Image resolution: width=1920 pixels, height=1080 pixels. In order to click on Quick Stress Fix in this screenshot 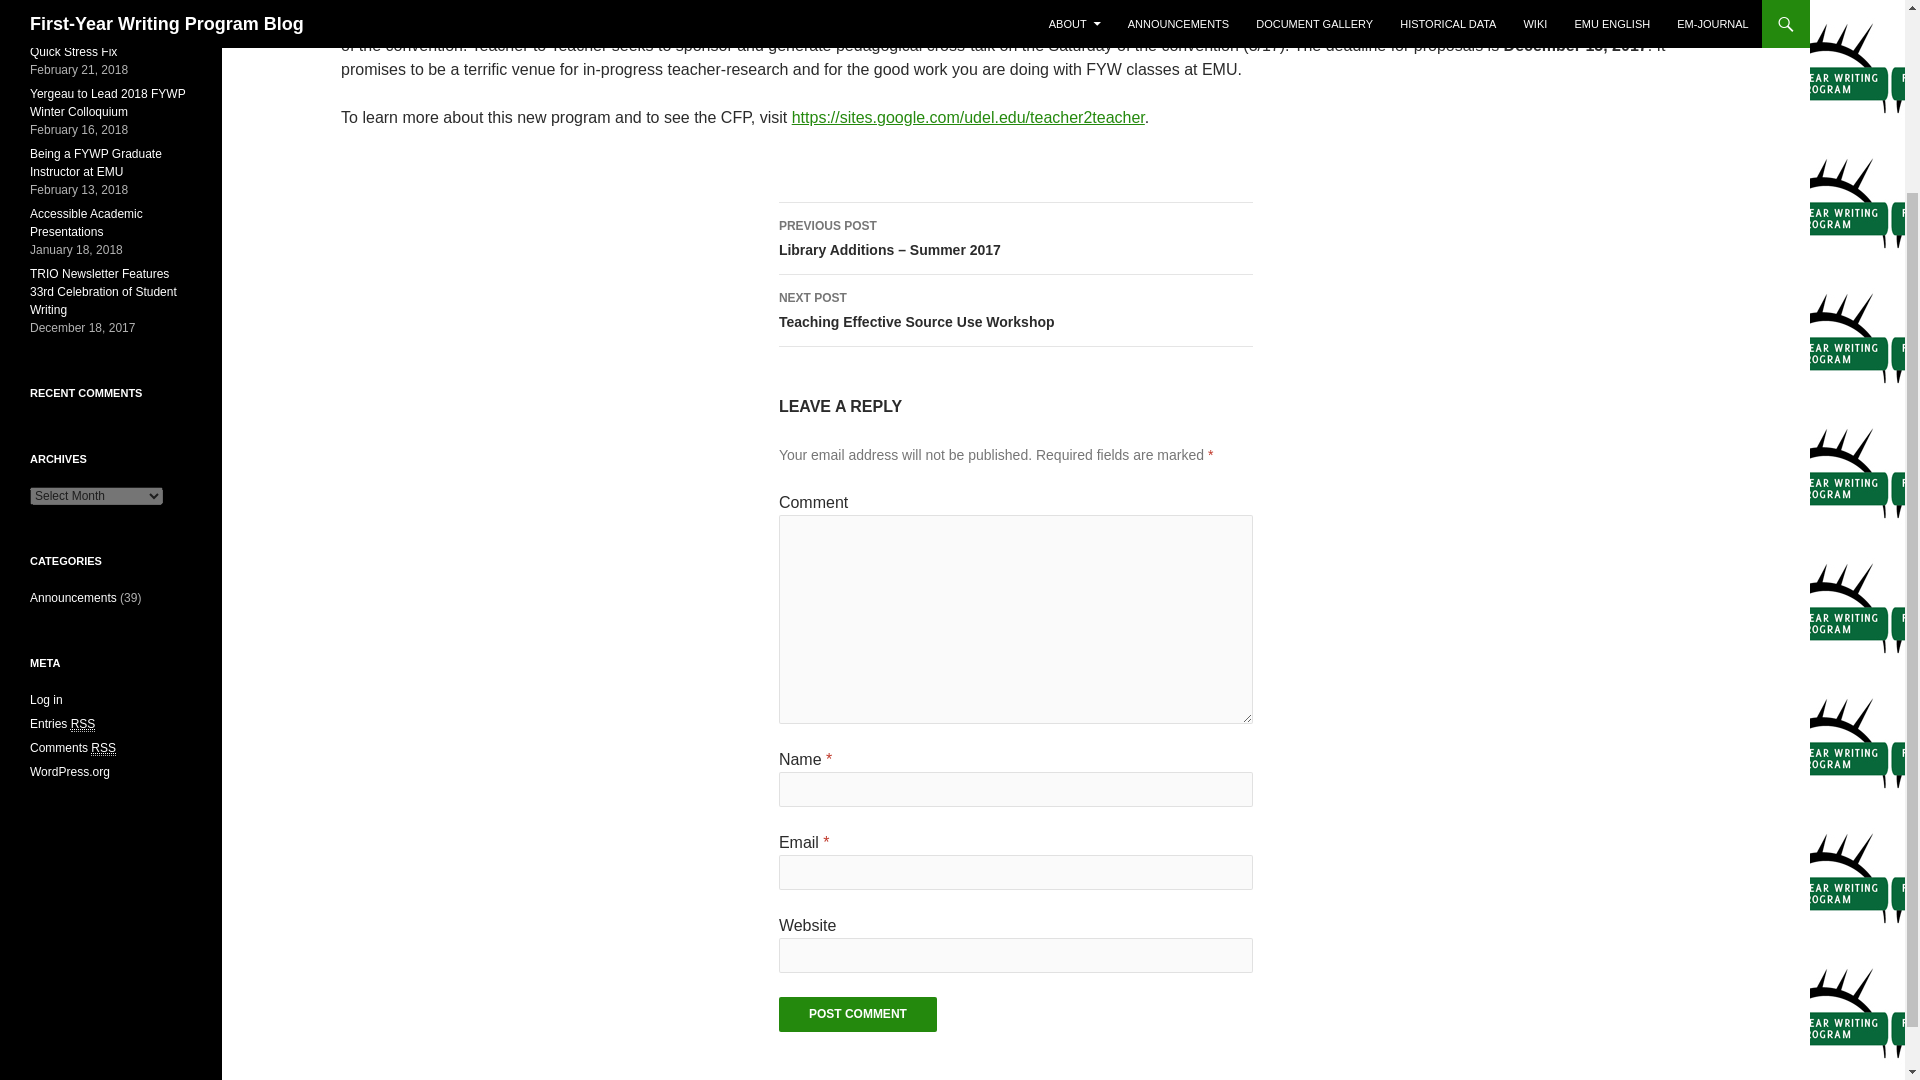, I will do `click(70, 771)`.